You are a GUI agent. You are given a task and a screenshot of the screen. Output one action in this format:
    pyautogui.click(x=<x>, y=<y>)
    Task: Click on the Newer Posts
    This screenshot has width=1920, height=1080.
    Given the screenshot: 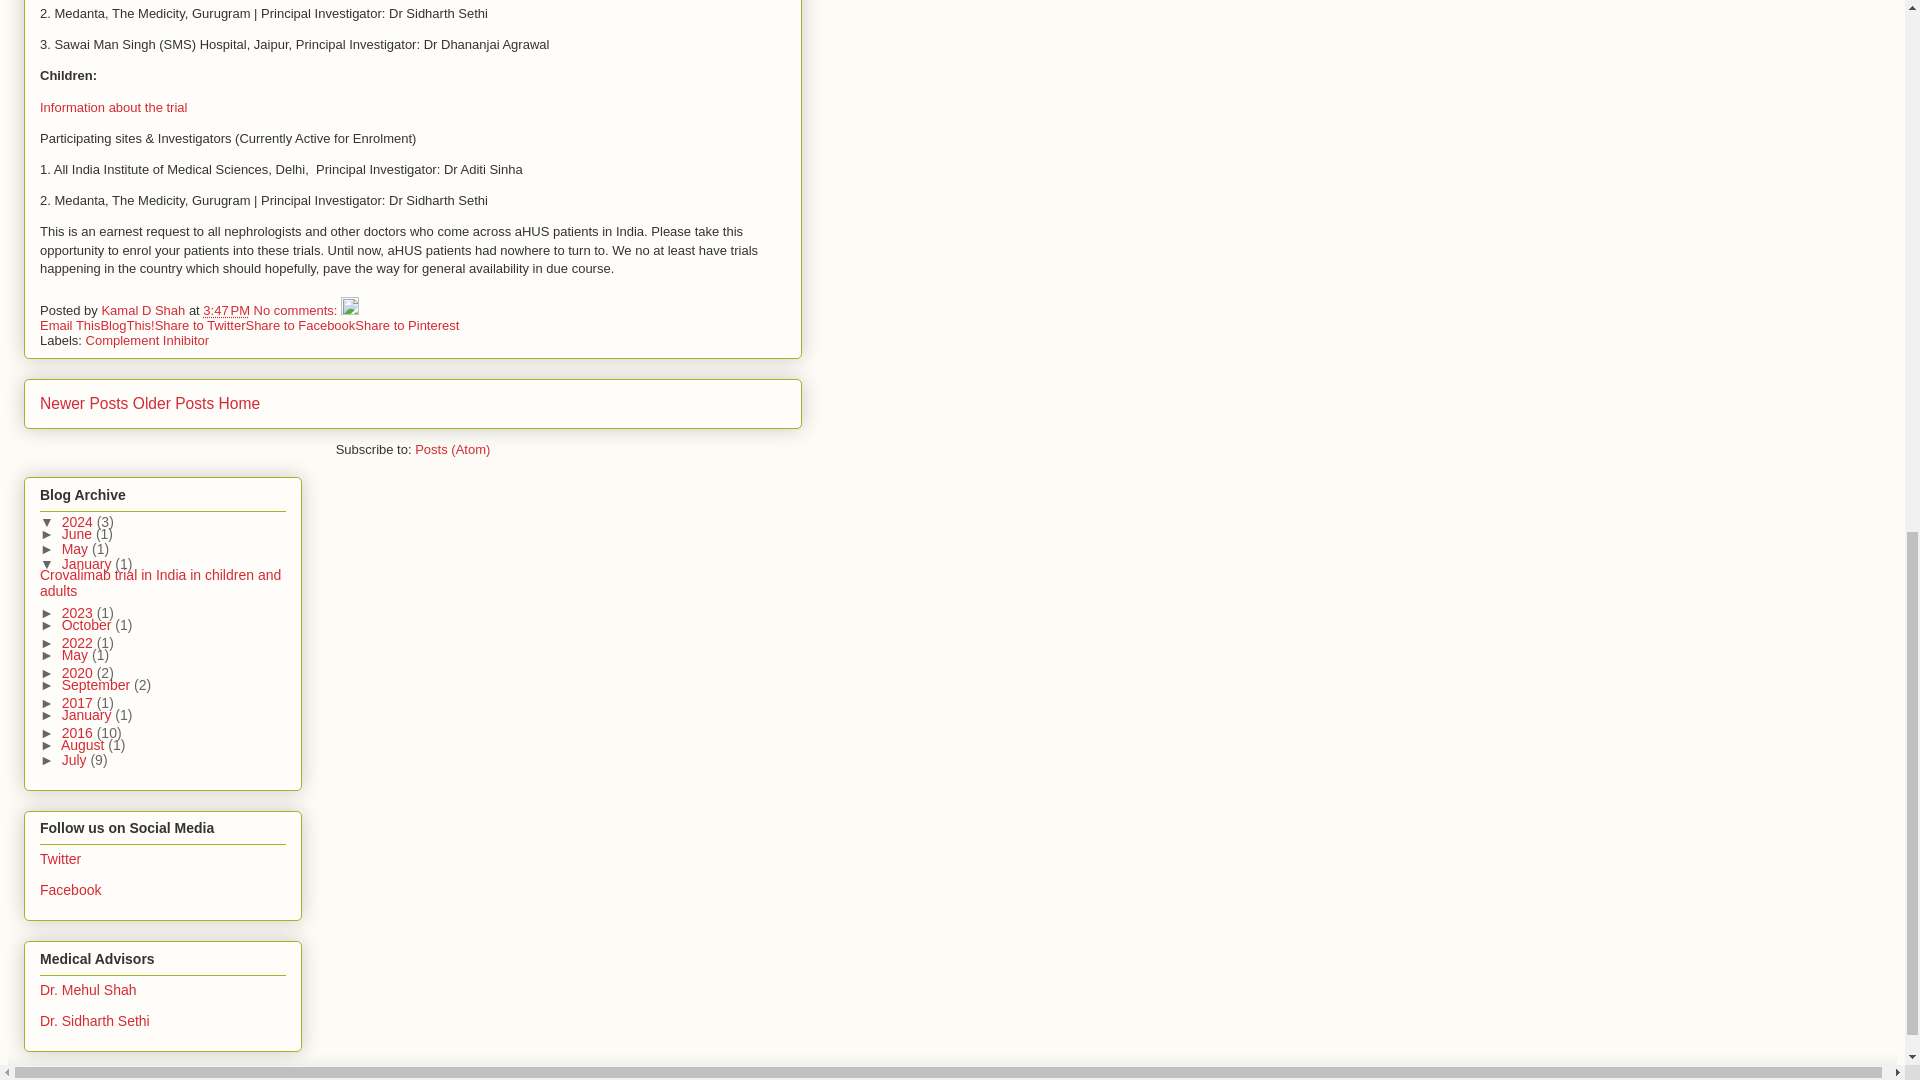 What is the action you would take?
    pyautogui.click(x=84, y=403)
    